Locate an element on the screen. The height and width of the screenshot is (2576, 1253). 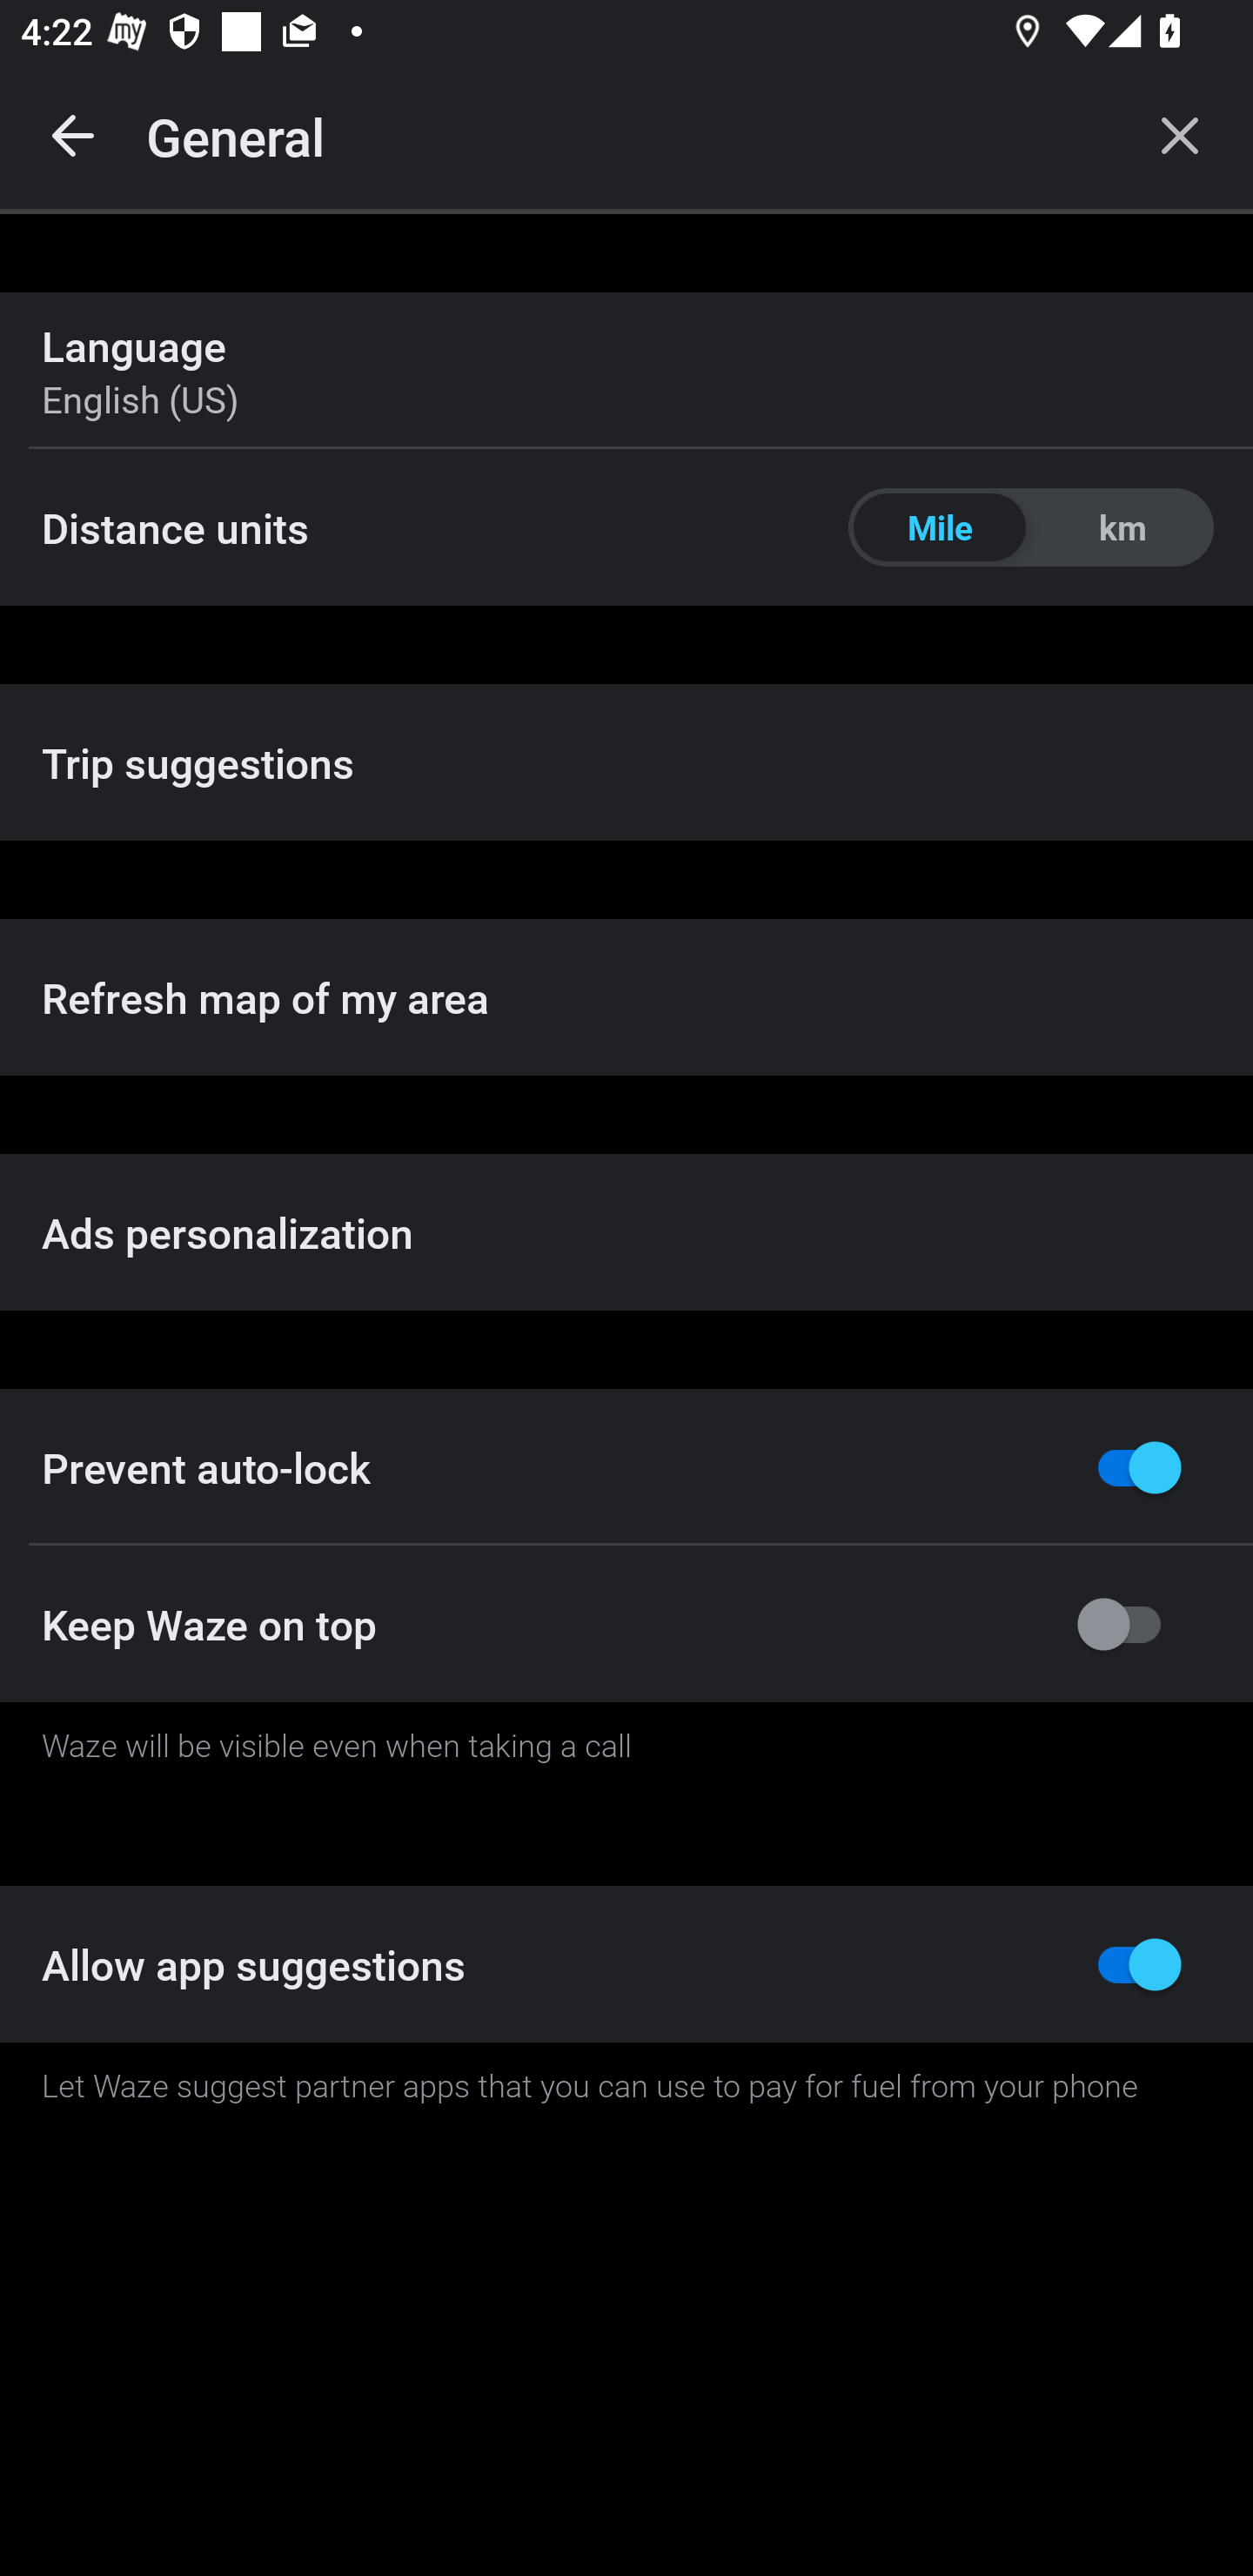
Keep Waze on top generalSettingsKeepWazeOnTopLabel is located at coordinates (626, 1624).